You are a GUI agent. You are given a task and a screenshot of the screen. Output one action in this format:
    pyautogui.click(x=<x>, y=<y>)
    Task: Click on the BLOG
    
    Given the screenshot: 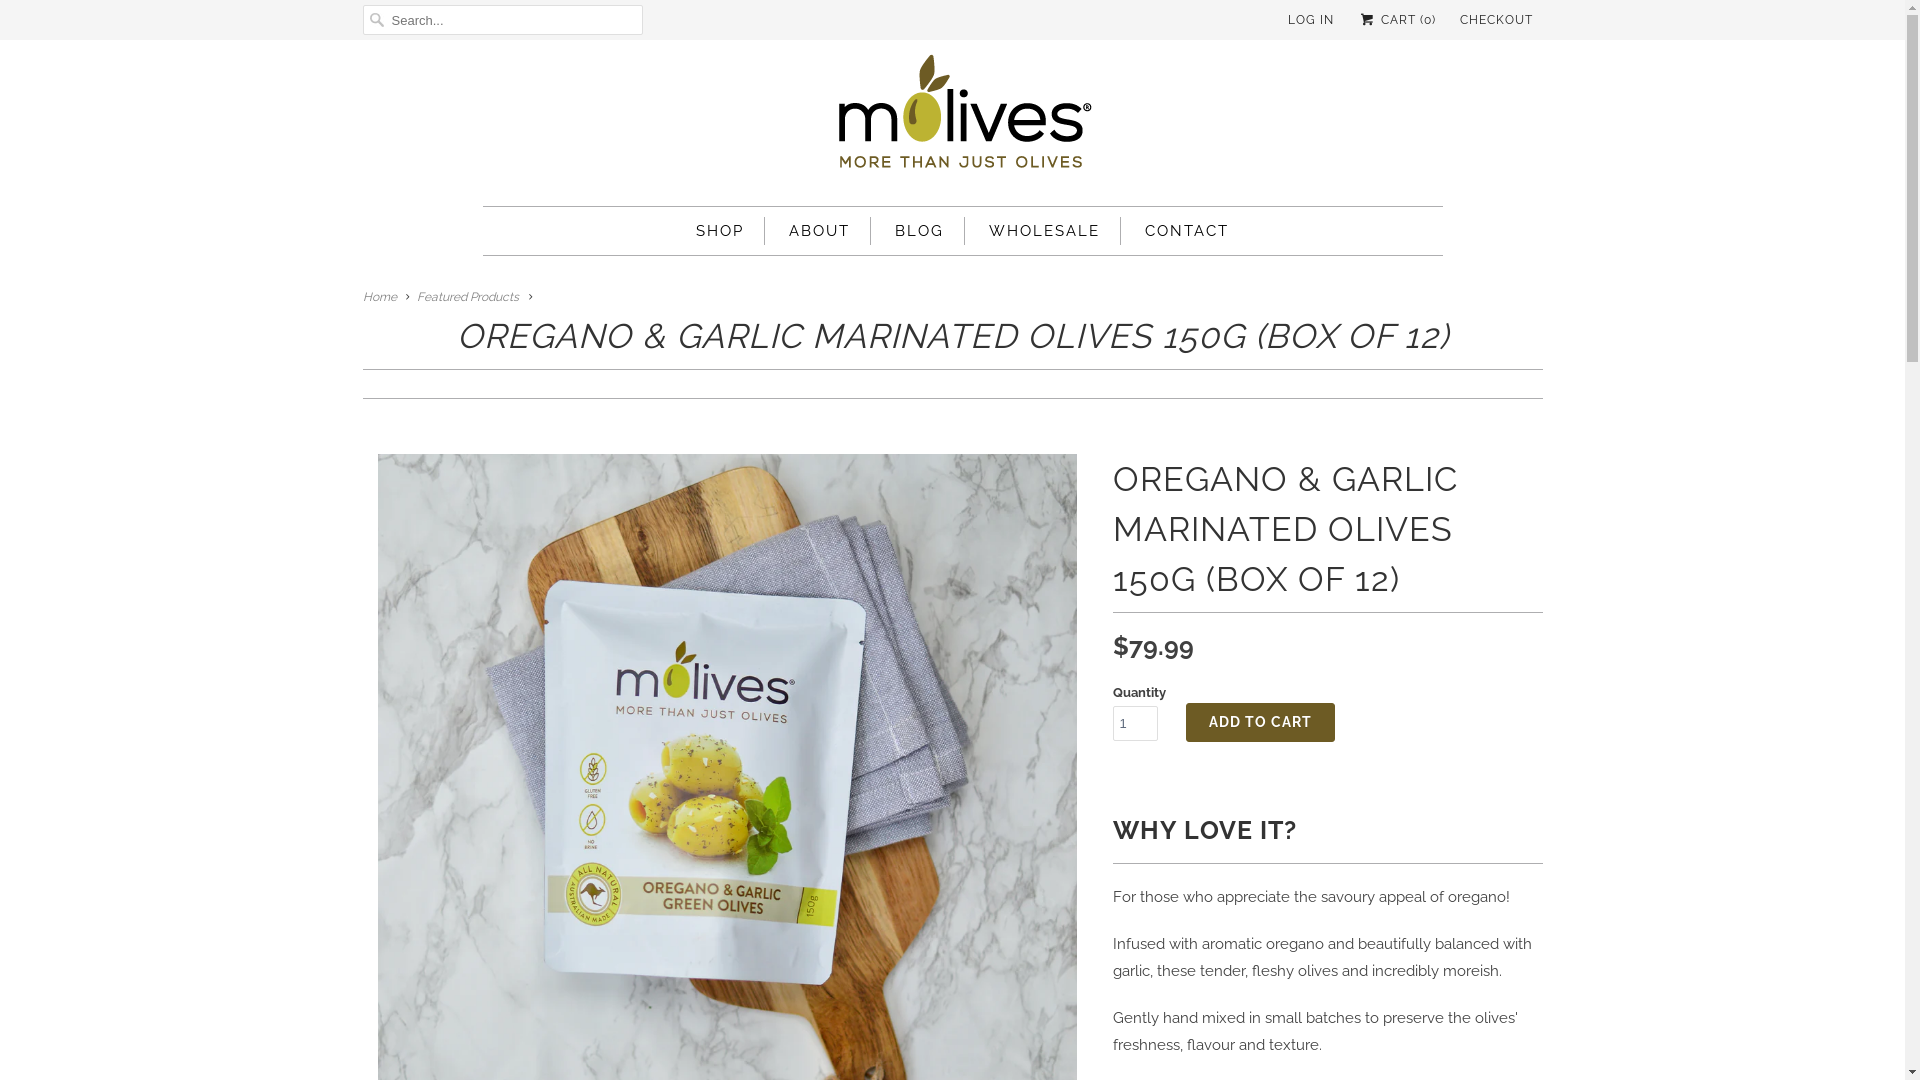 What is the action you would take?
    pyautogui.click(x=920, y=231)
    